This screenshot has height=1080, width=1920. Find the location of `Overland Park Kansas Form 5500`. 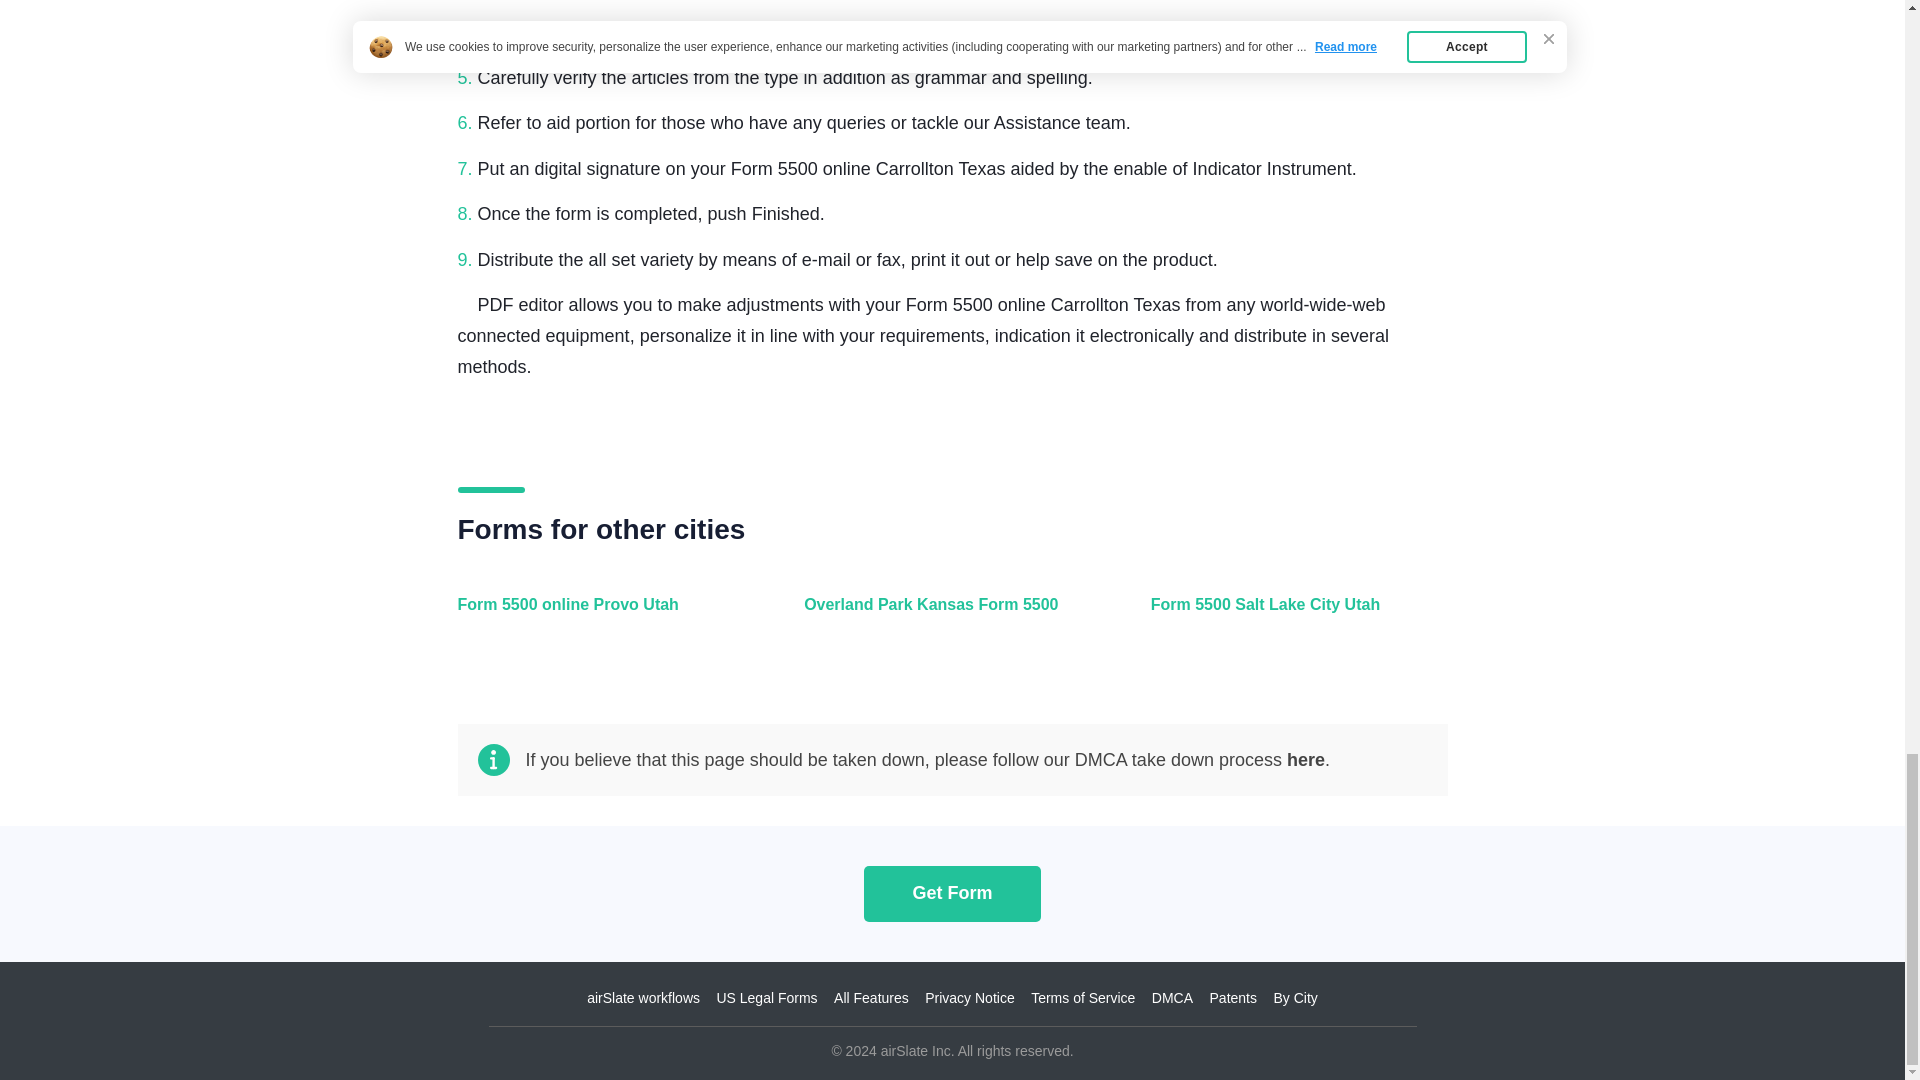

Overland Park Kansas Form 5500 is located at coordinates (947, 616).